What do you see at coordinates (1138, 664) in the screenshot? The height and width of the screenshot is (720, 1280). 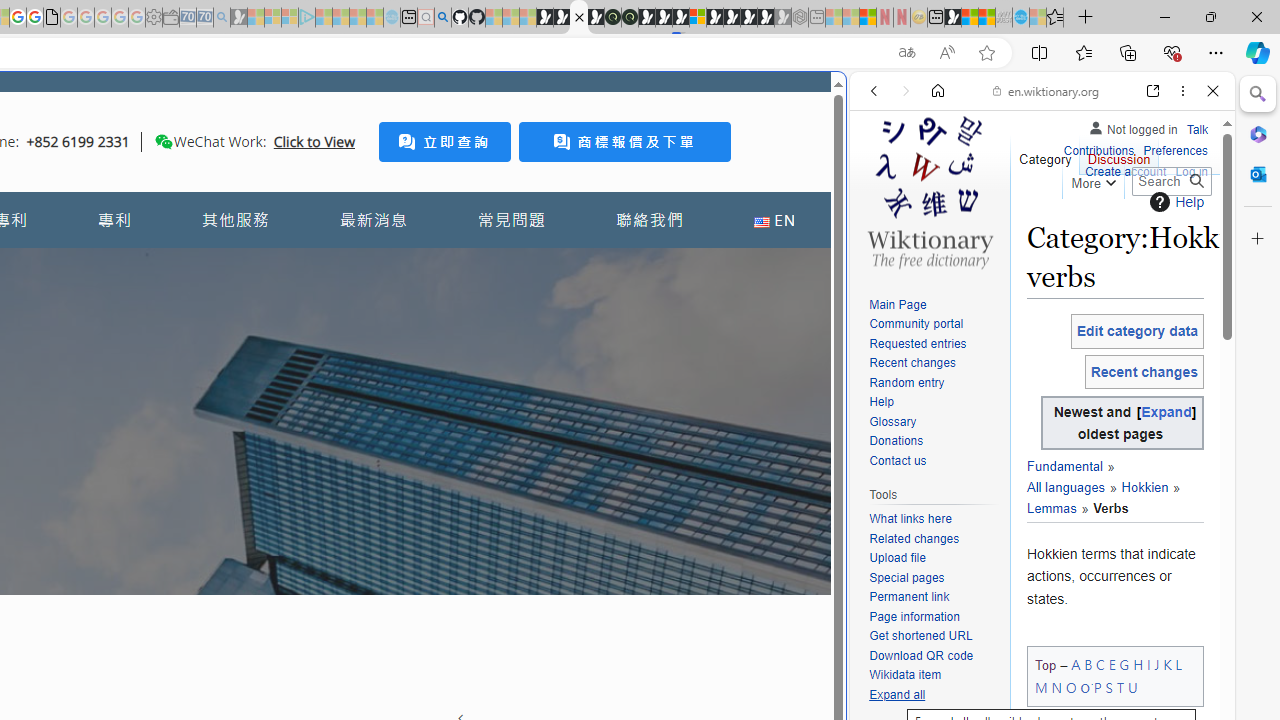 I see `H` at bounding box center [1138, 664].